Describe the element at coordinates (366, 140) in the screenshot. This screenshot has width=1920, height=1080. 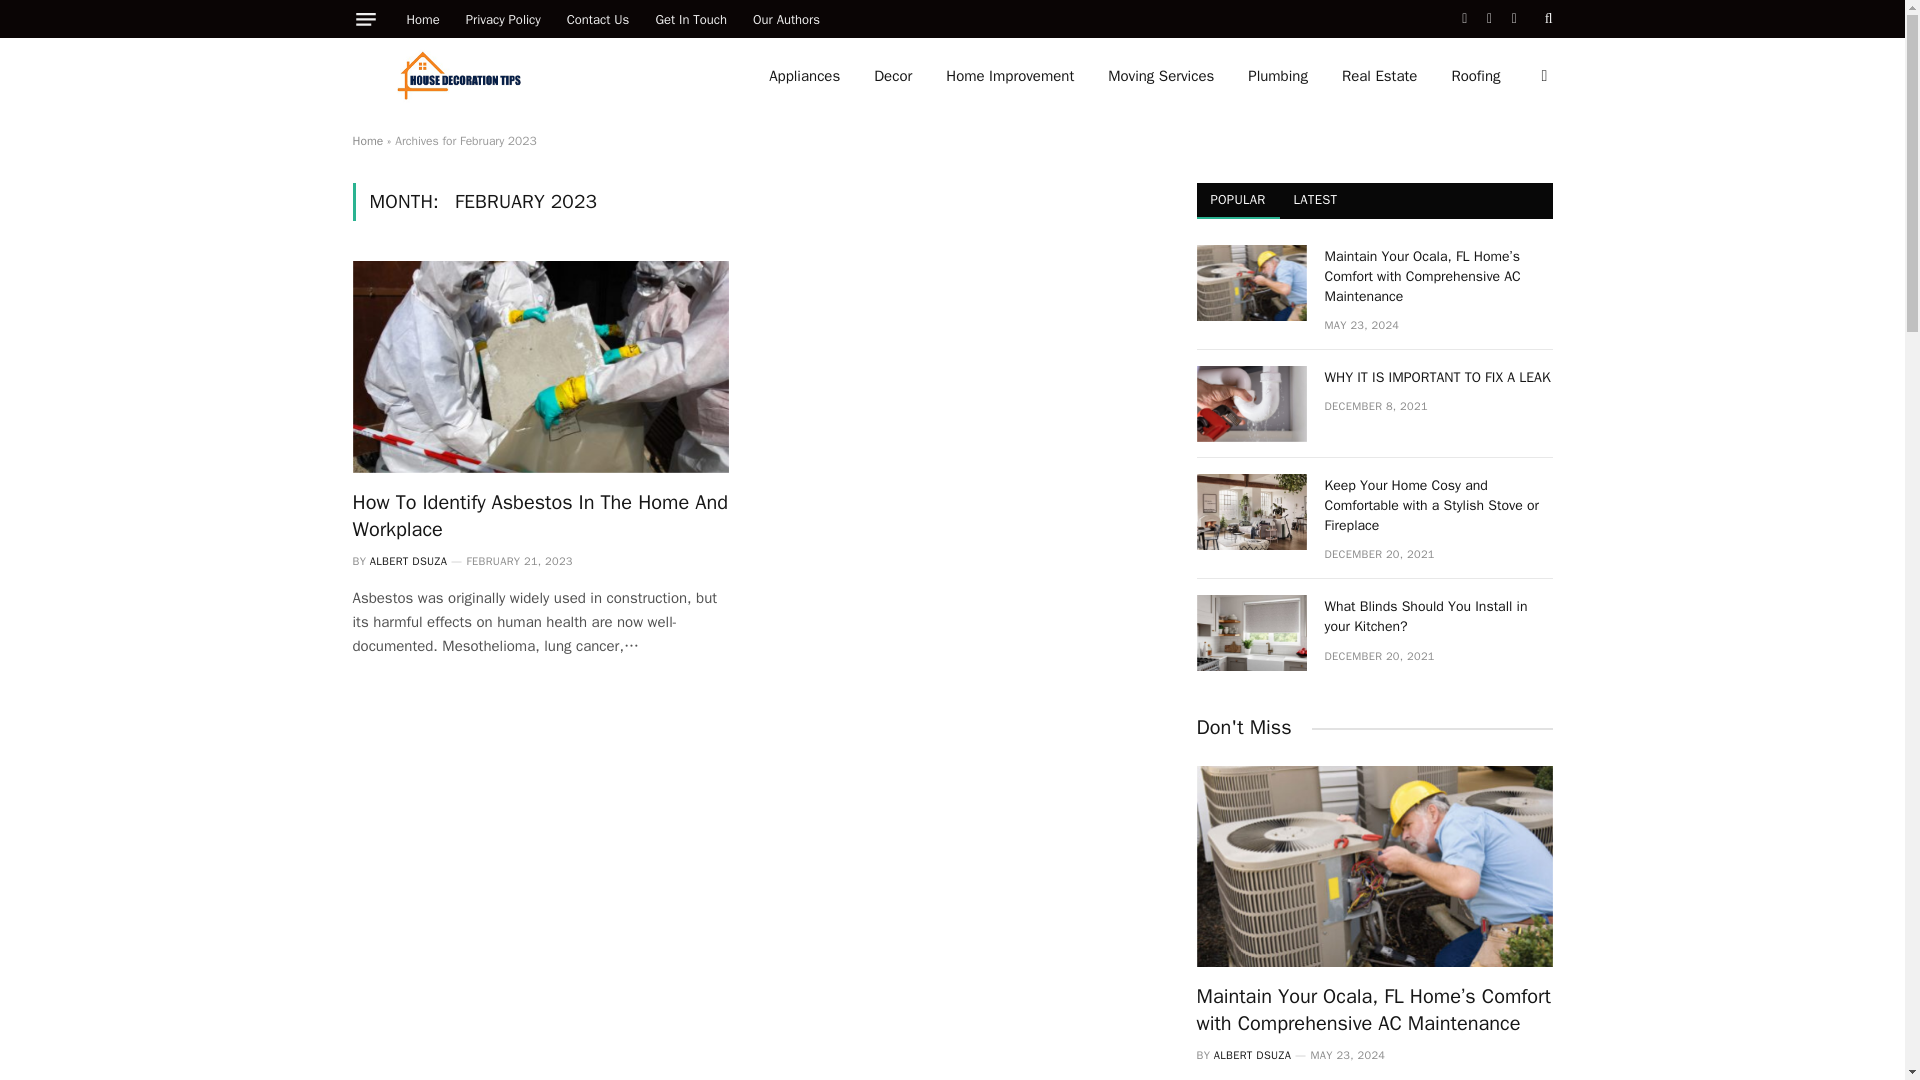
I see `Home` at that location.